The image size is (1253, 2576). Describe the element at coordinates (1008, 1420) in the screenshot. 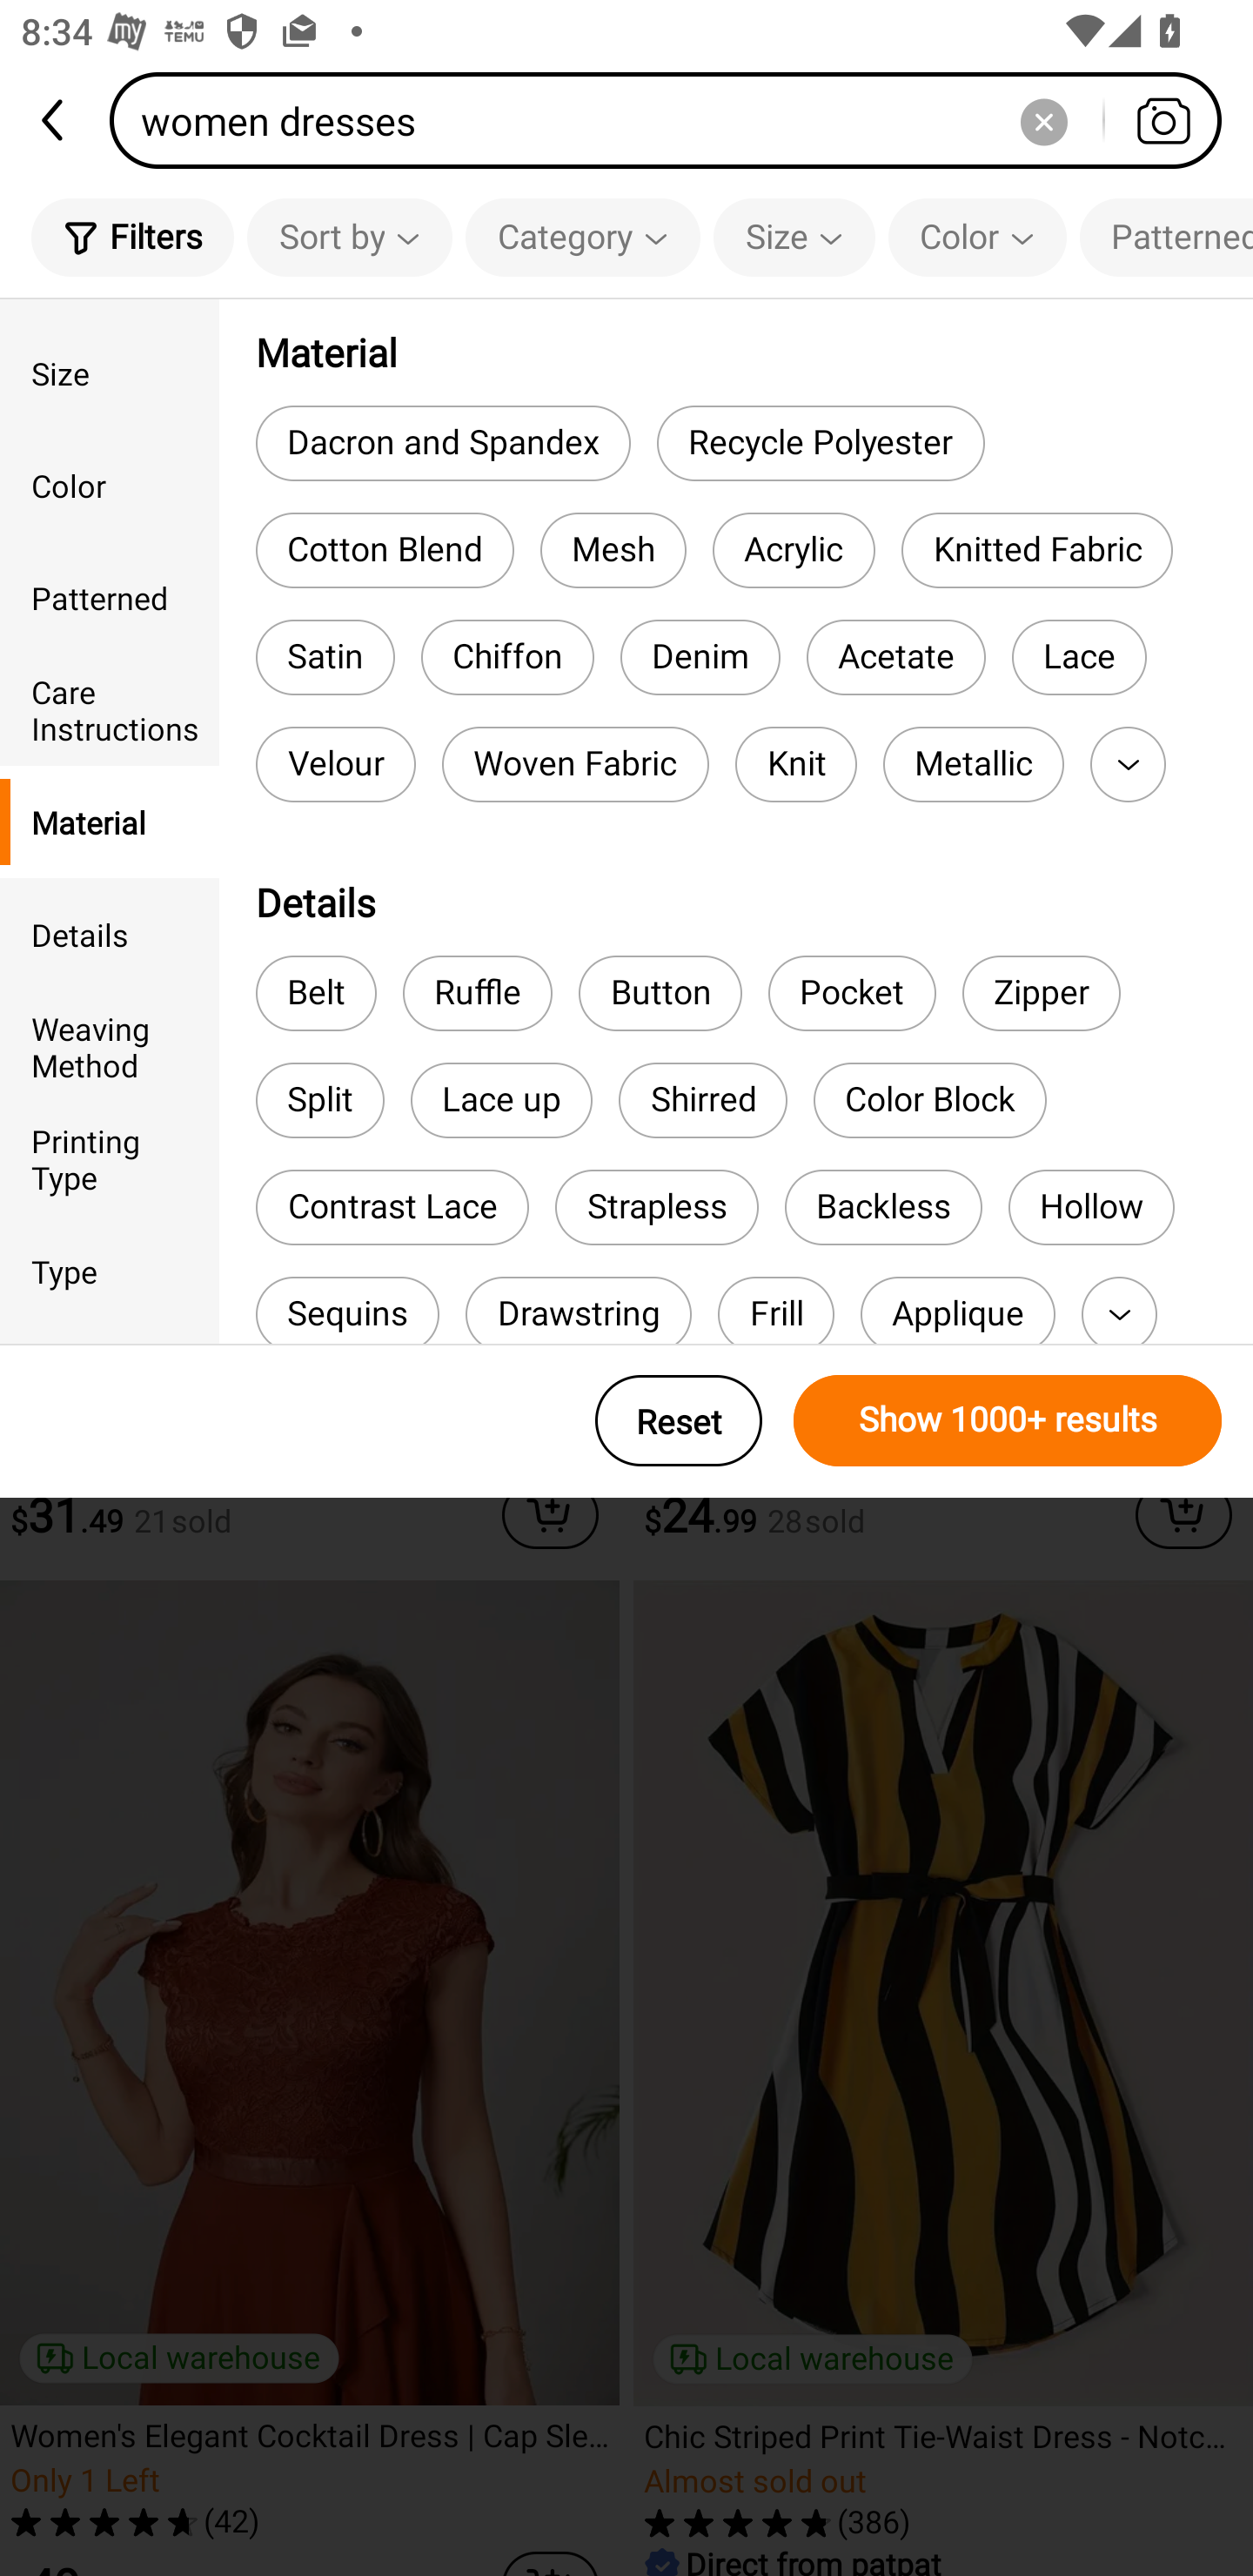

I see `Show 1000+ results` at that location.